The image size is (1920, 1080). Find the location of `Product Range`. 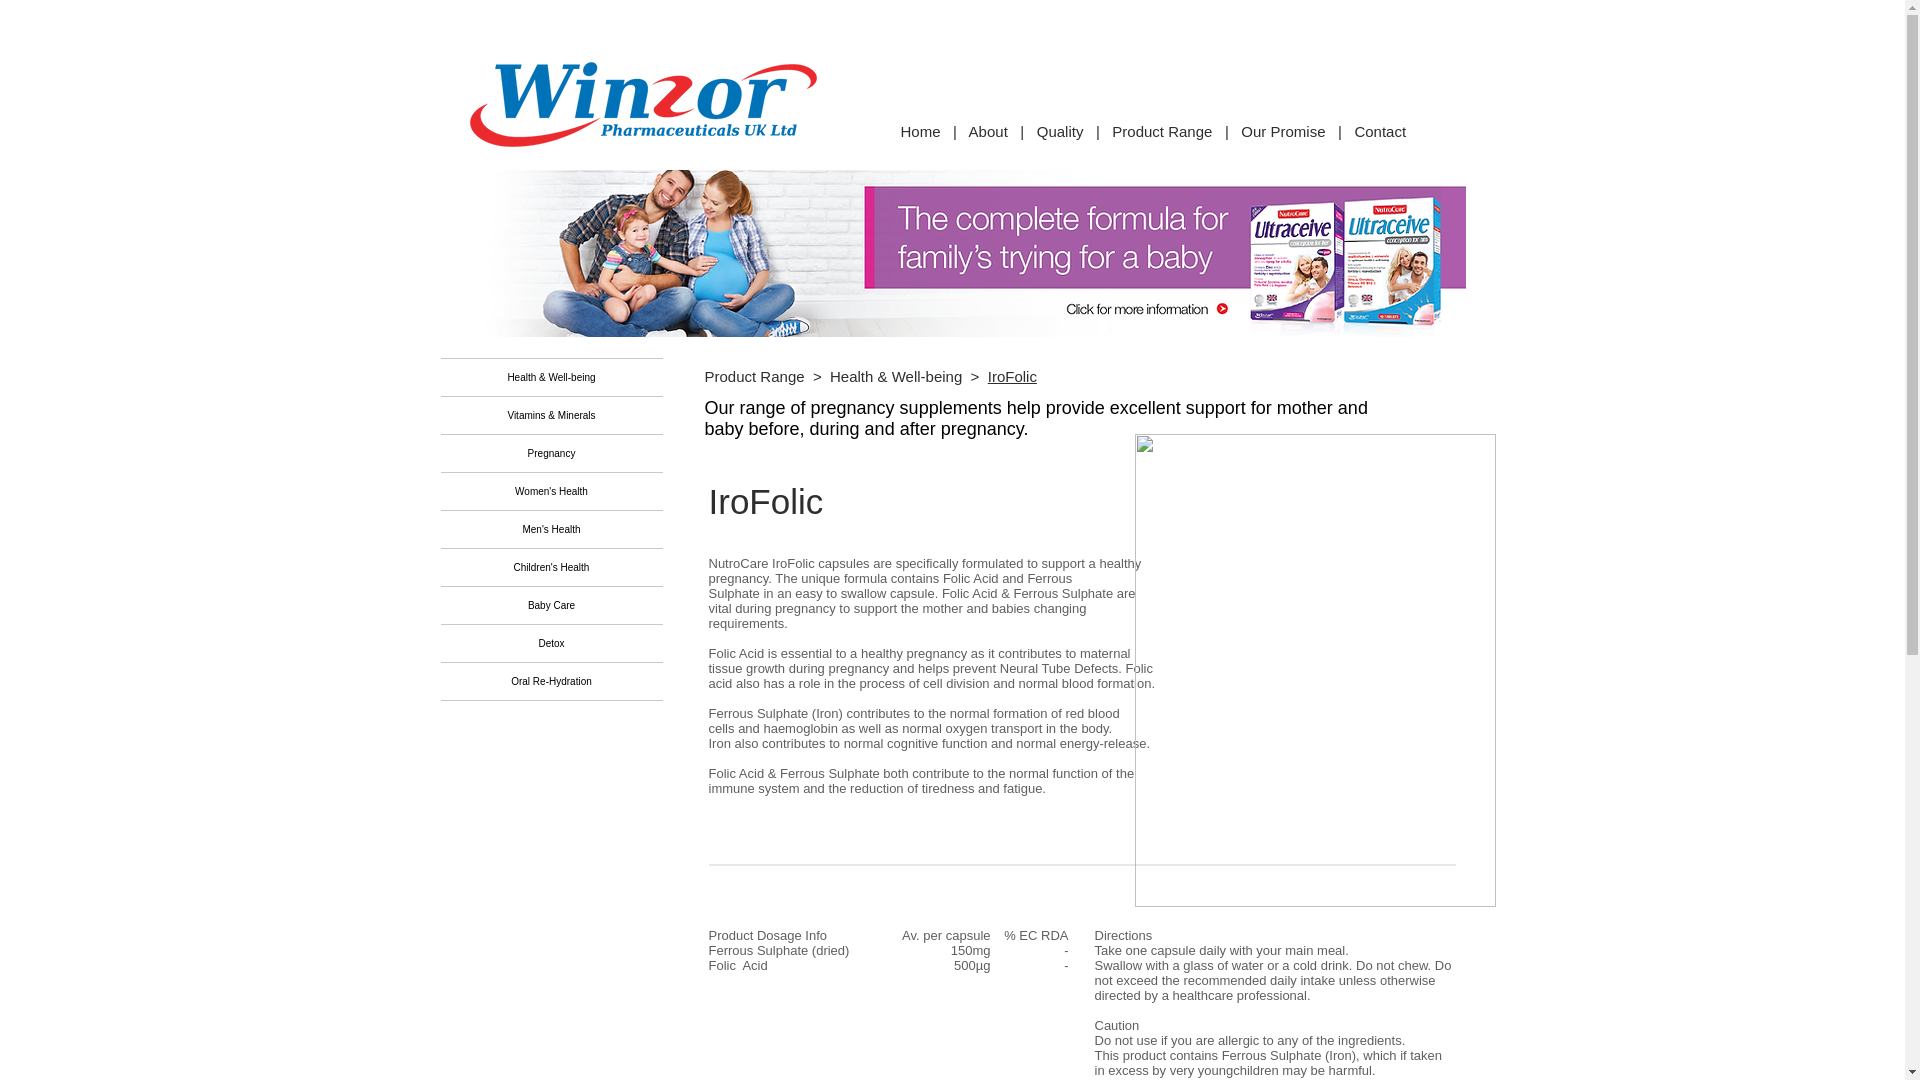

Product Range is located at coordinates (1161, 132).